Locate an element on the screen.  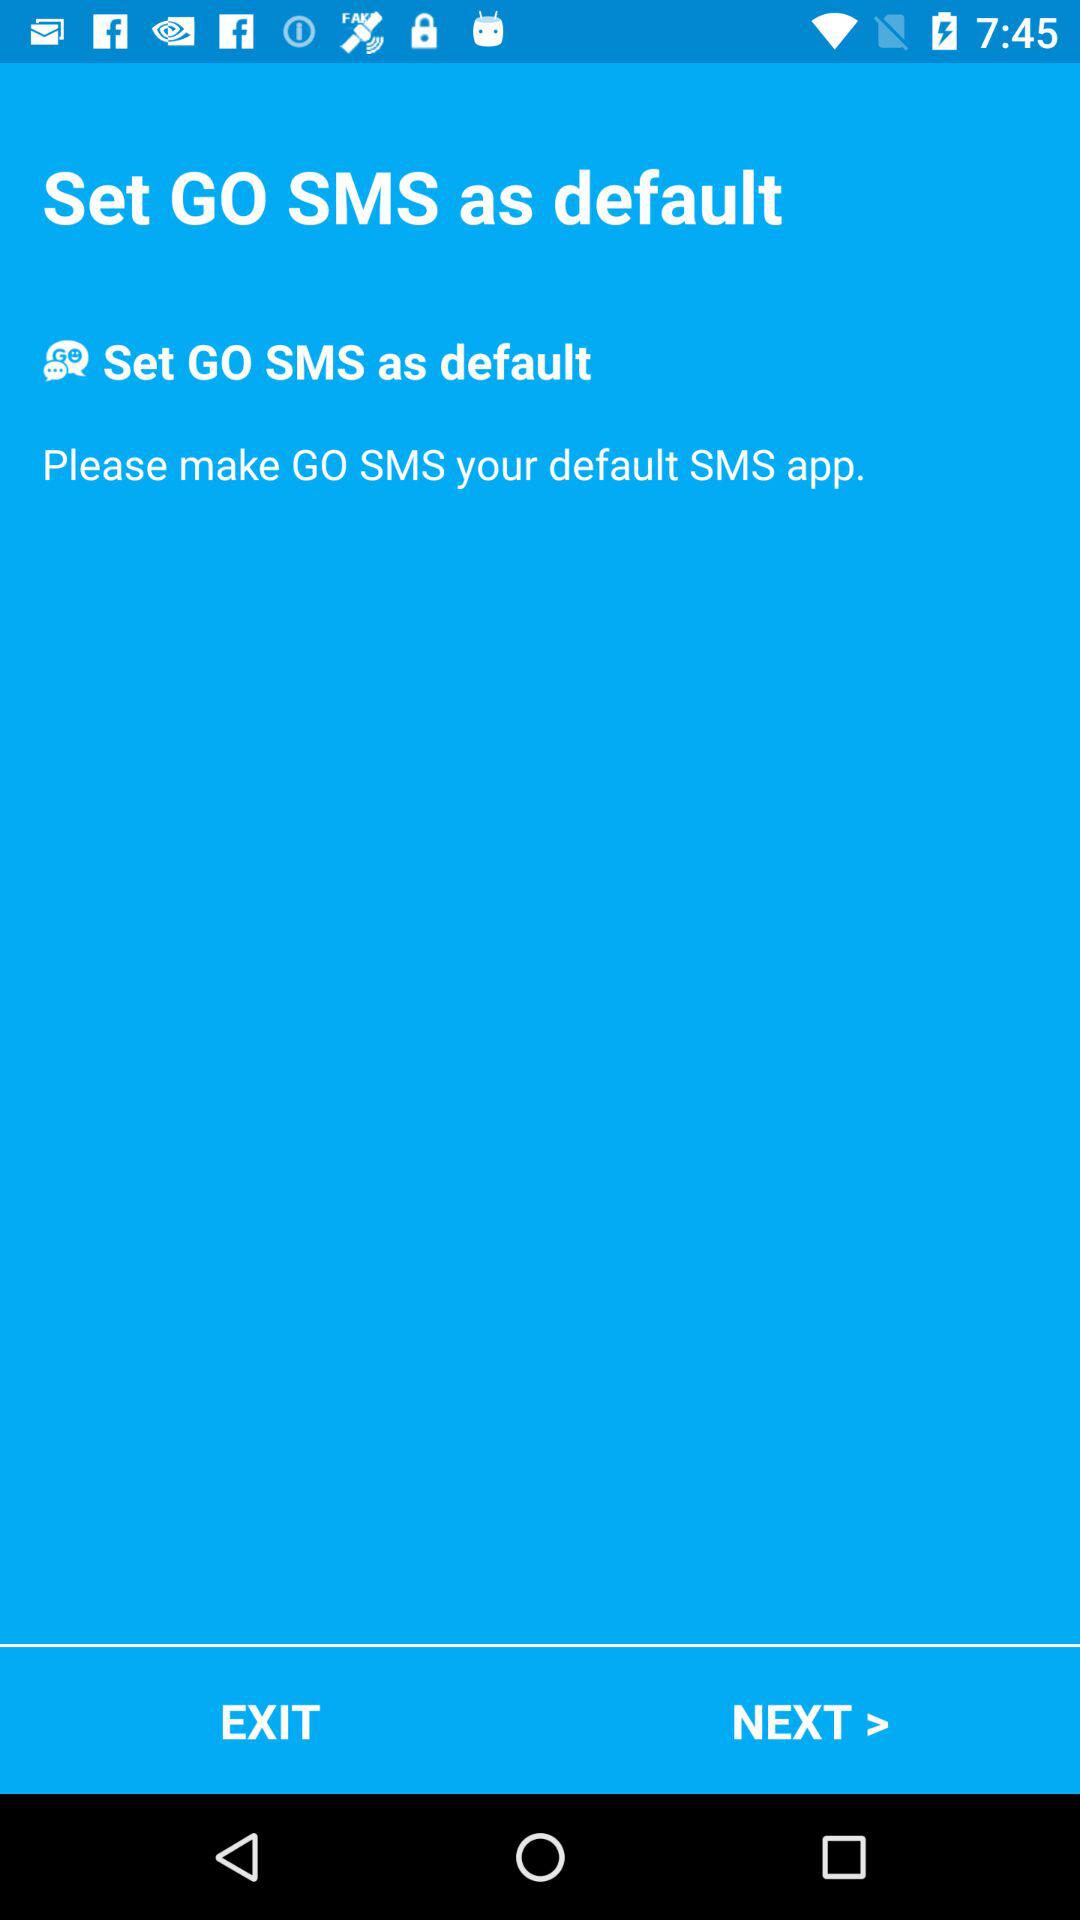
scroll to the exit item is located at coordinates (270, 1720).